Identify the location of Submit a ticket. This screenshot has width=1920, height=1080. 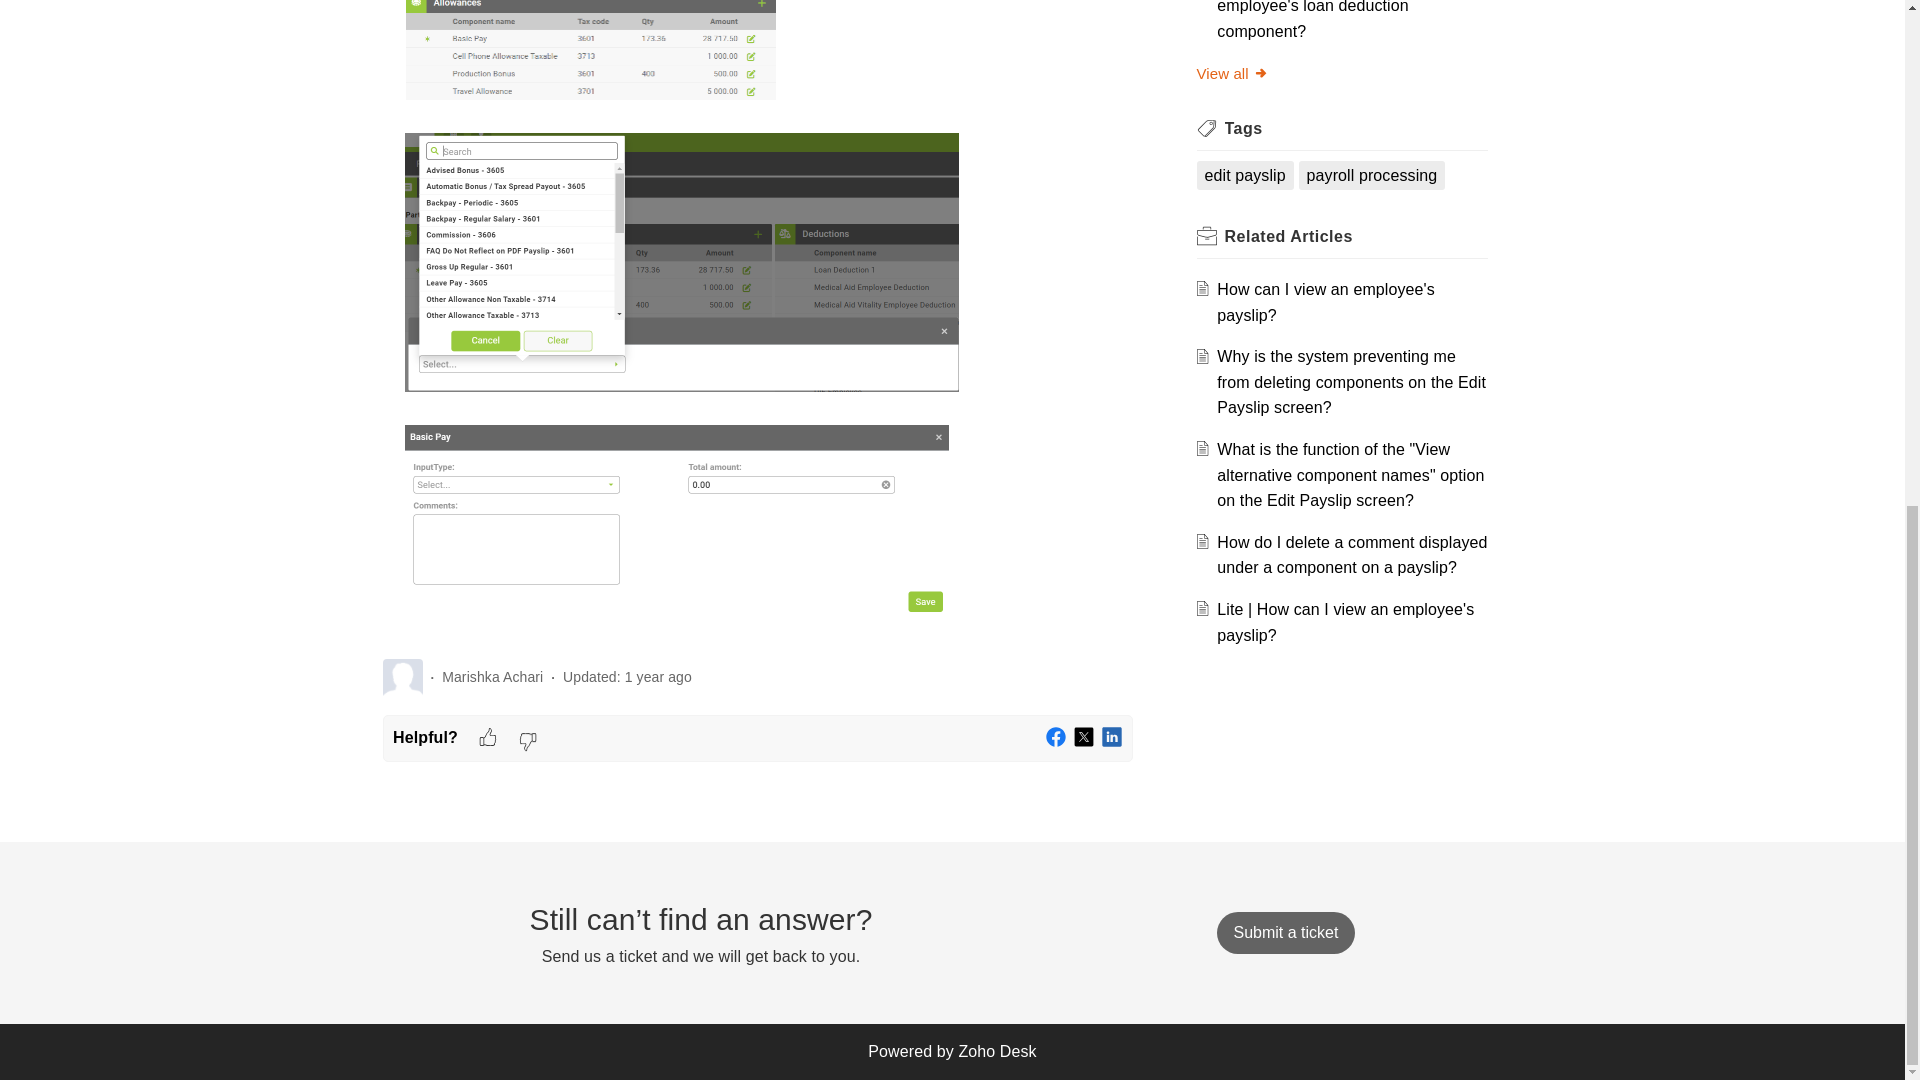
(1285, 932).